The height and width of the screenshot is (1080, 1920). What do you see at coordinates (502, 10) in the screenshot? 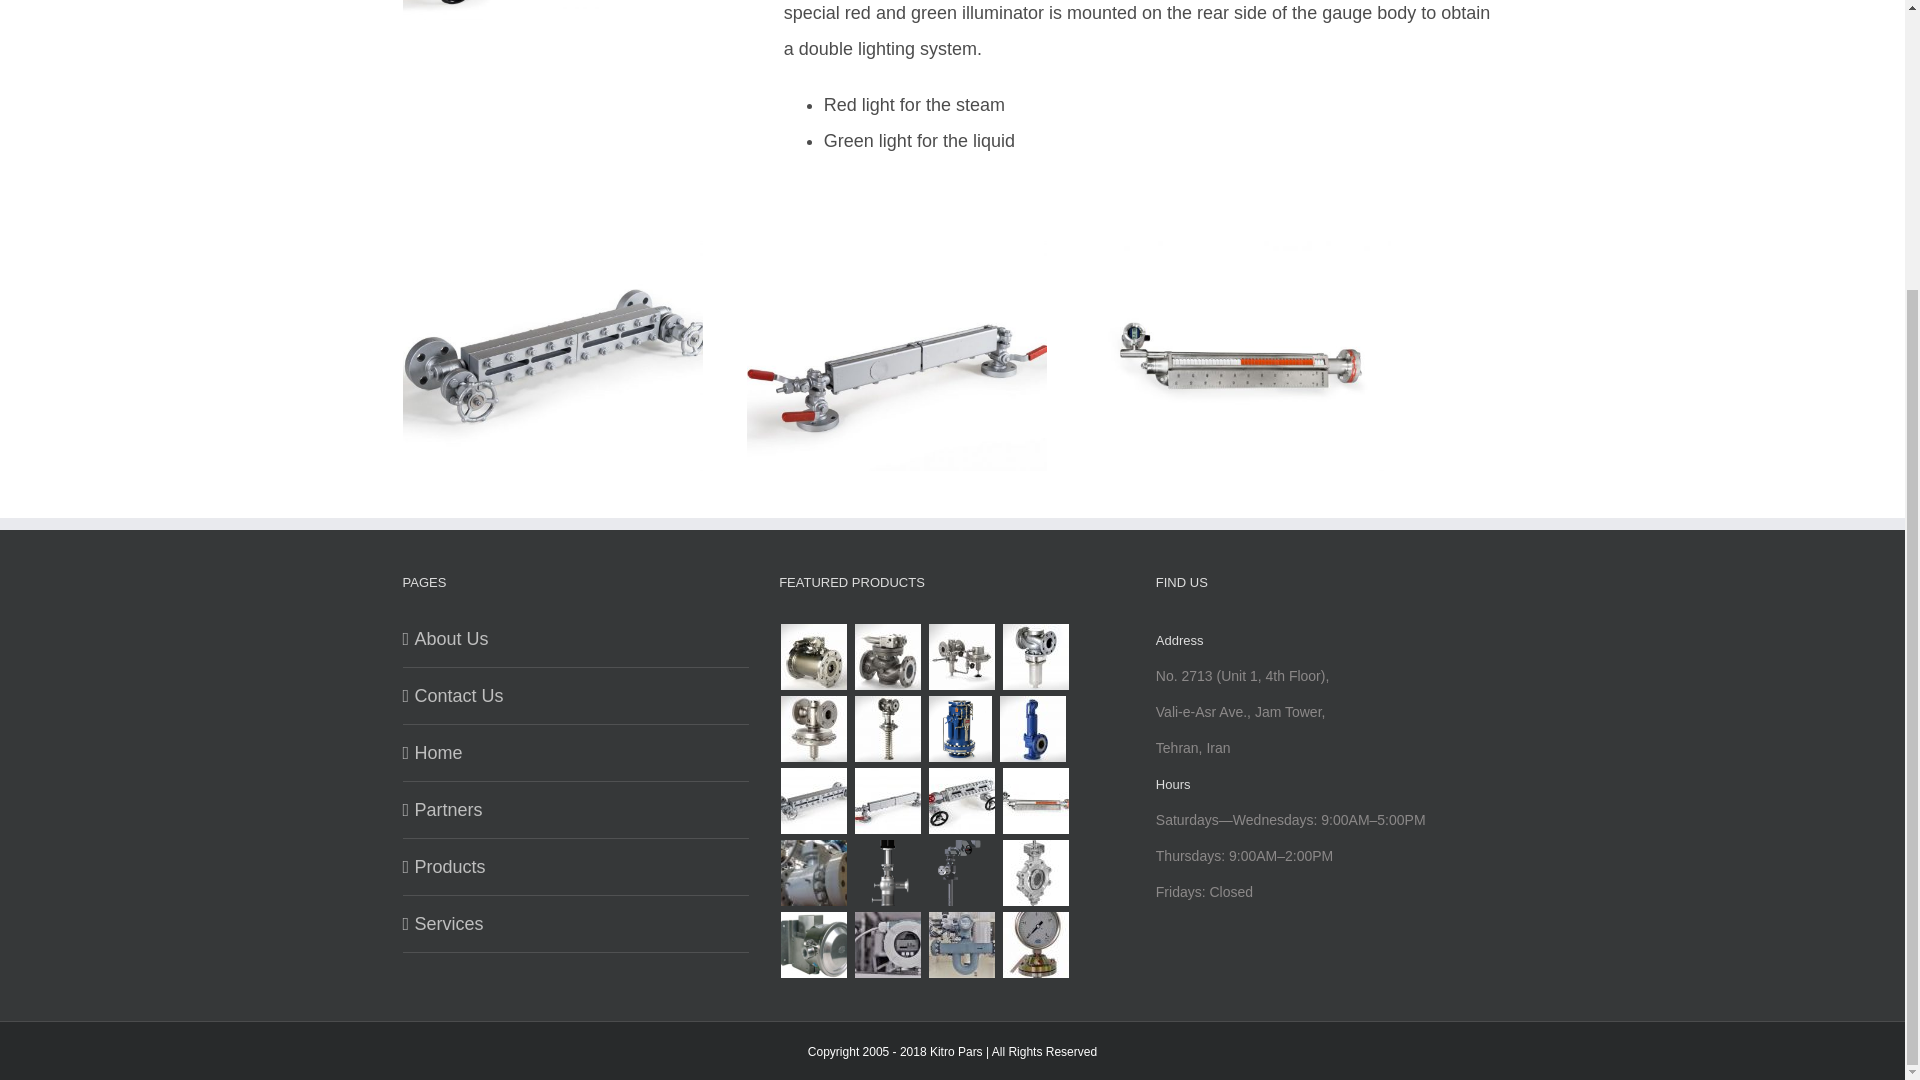
I see `BI-COLOUR LEVEL GAUGES` at bounding box center [502, 10].